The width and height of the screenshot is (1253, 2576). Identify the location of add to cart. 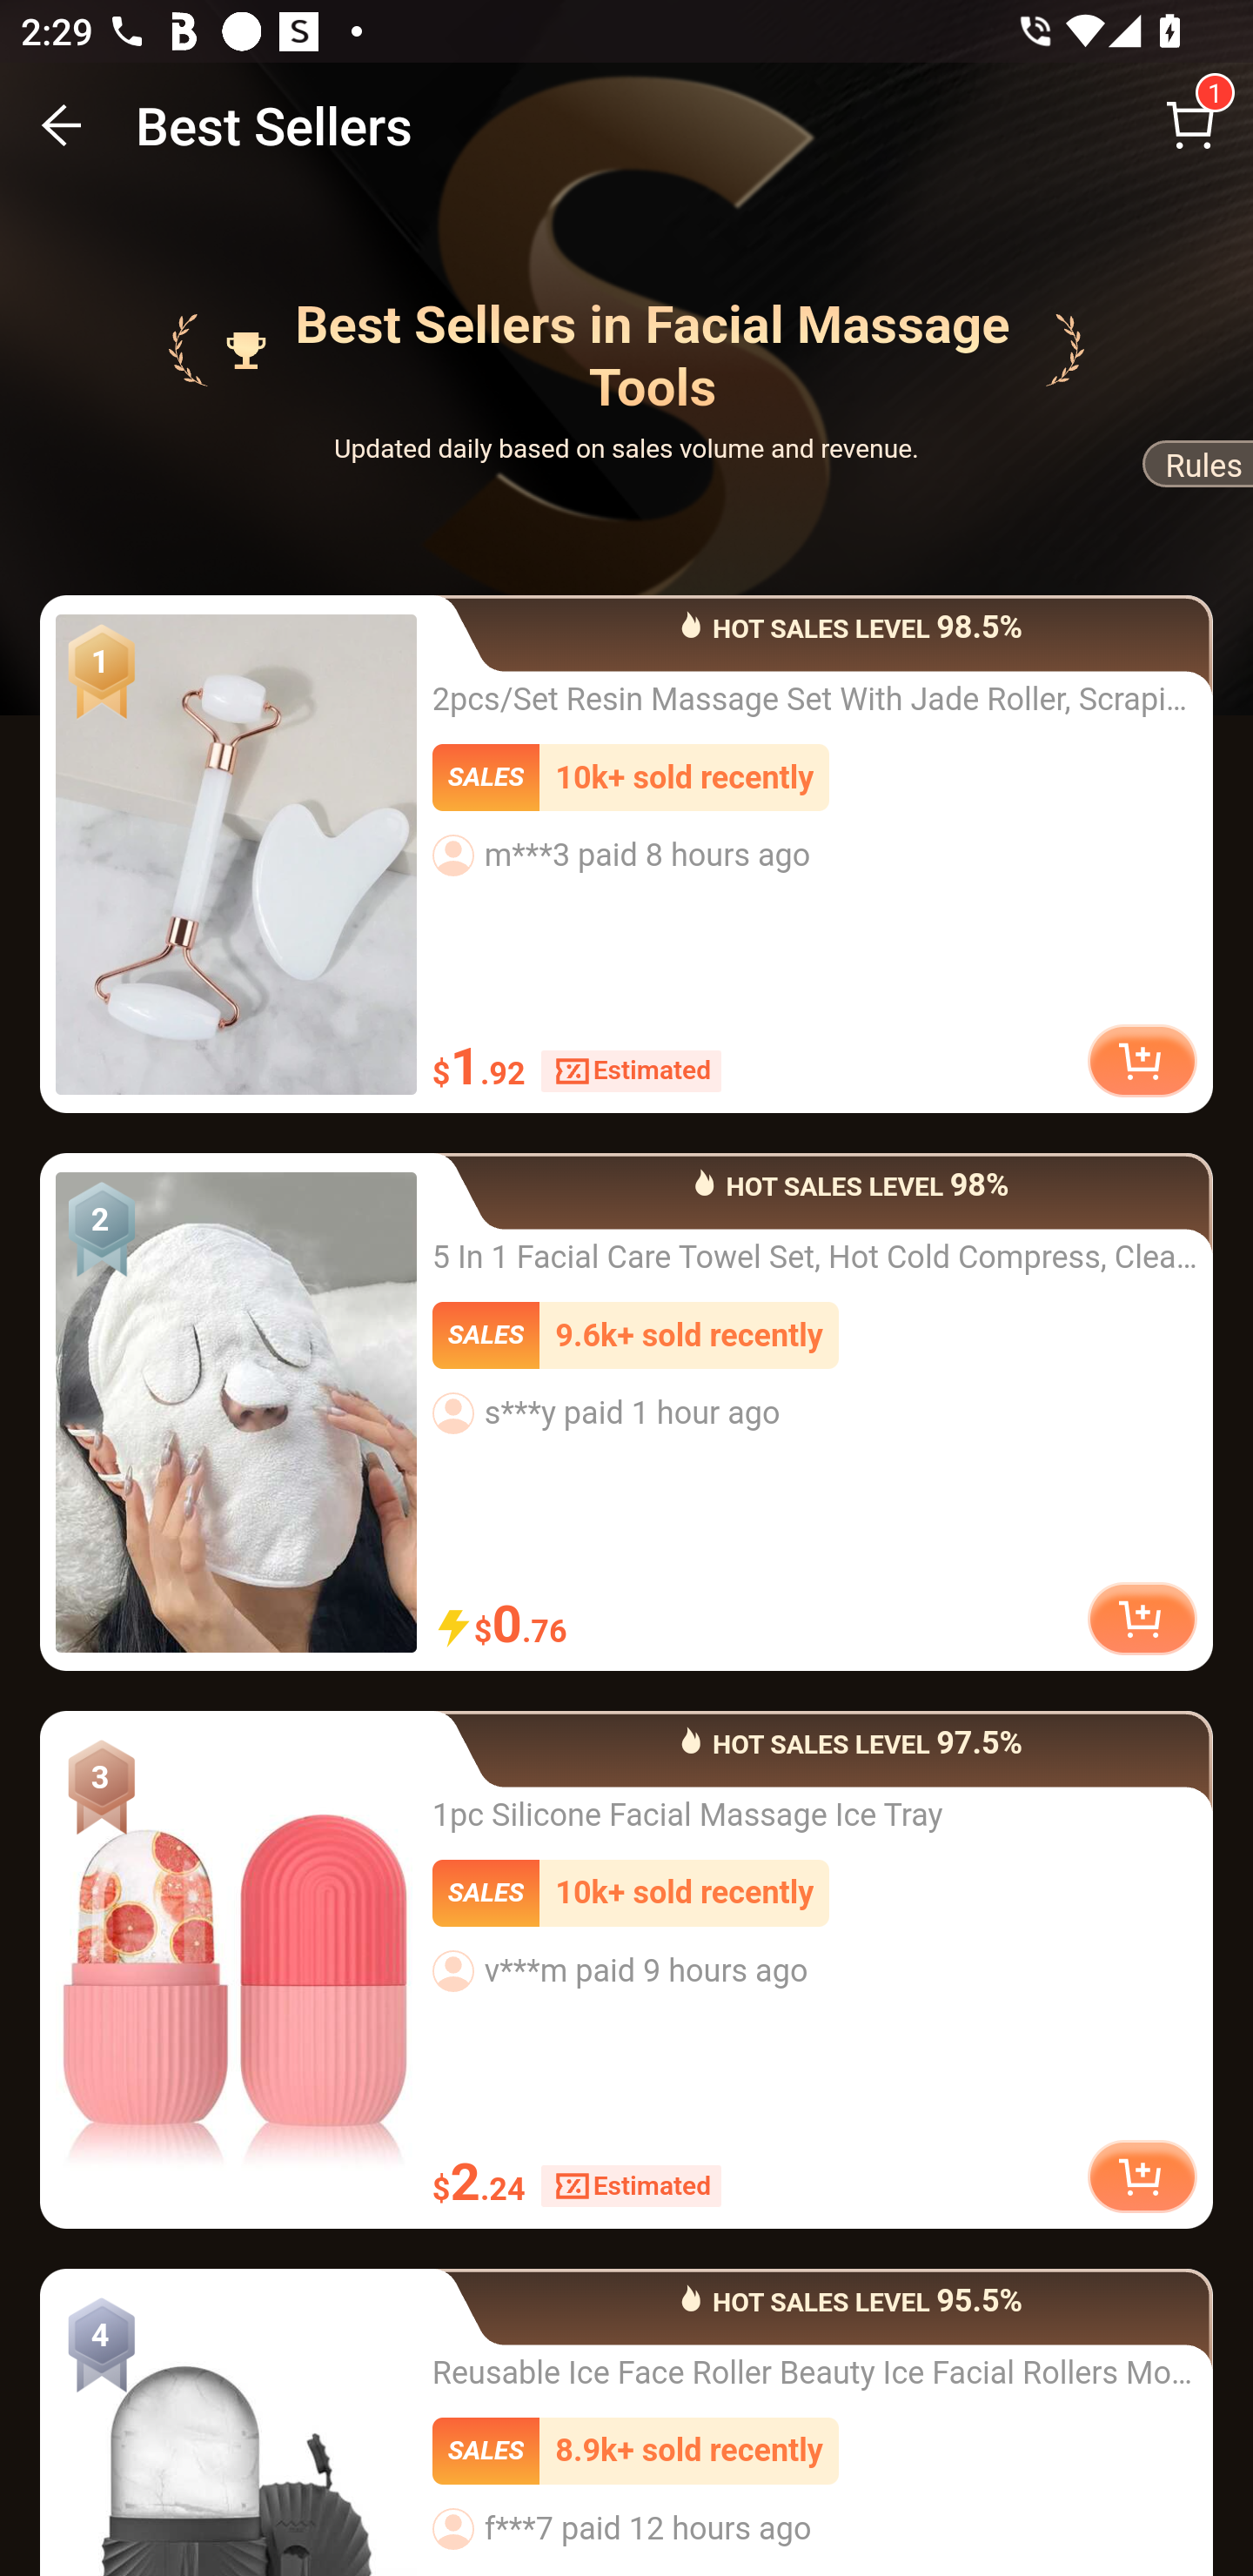
(1142, 2175).